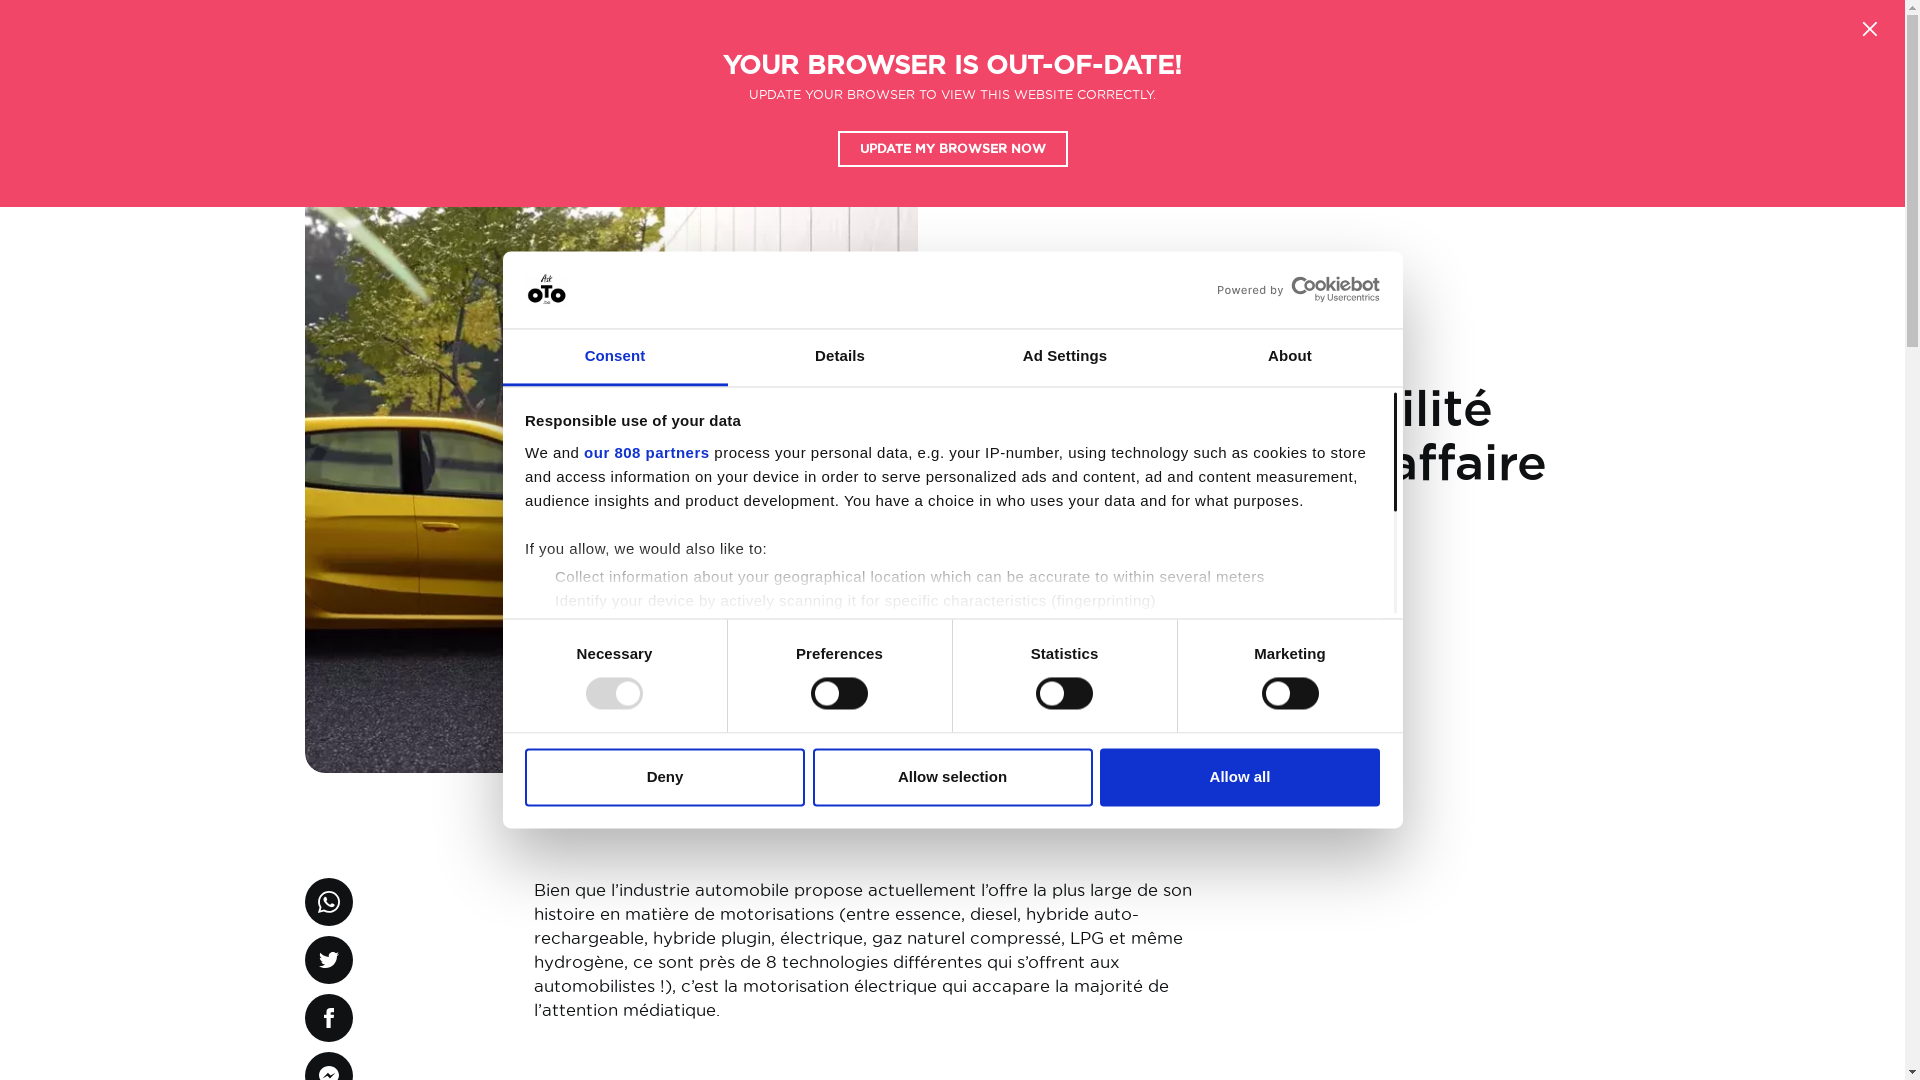 The width and height of the screenshot is (1920, 1080). I want to click on Moto, so click(504, 757).